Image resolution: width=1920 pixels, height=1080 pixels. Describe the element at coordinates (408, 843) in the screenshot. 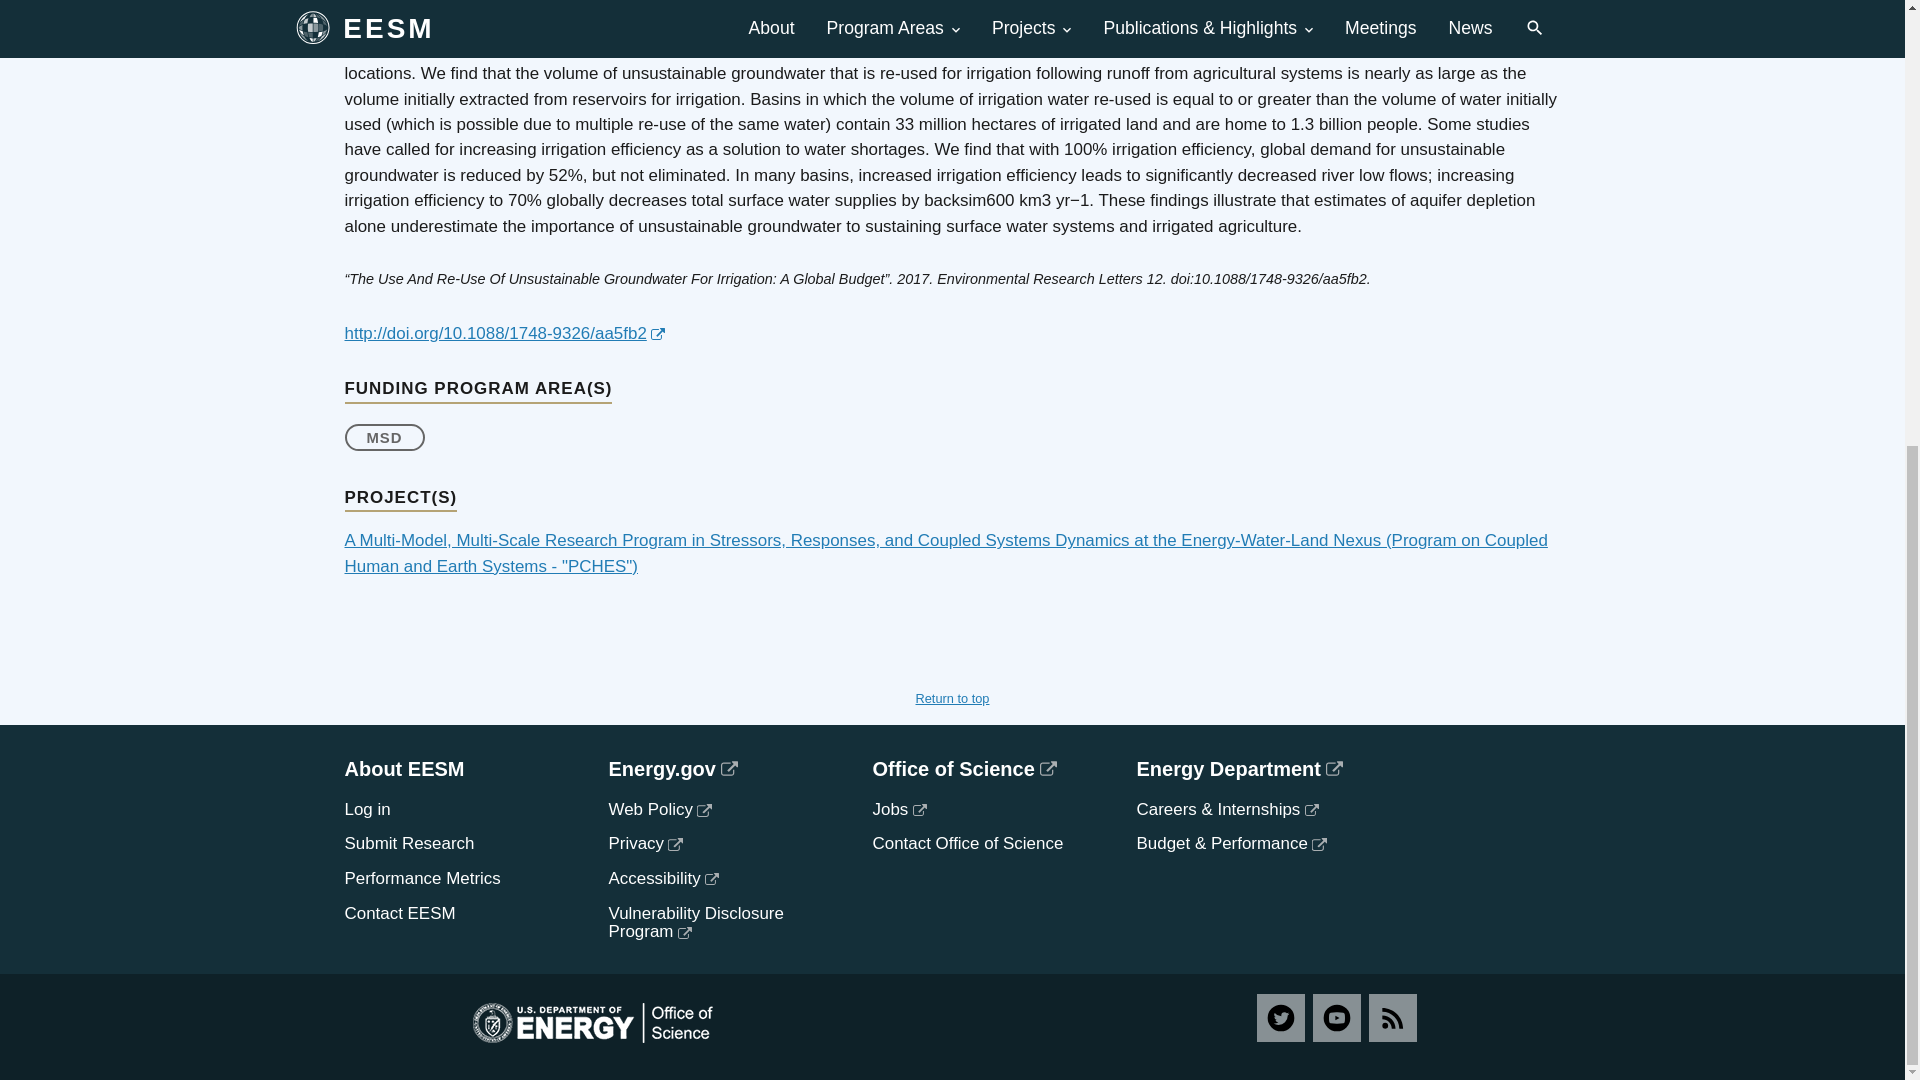

I see `Submit Research` at that location.